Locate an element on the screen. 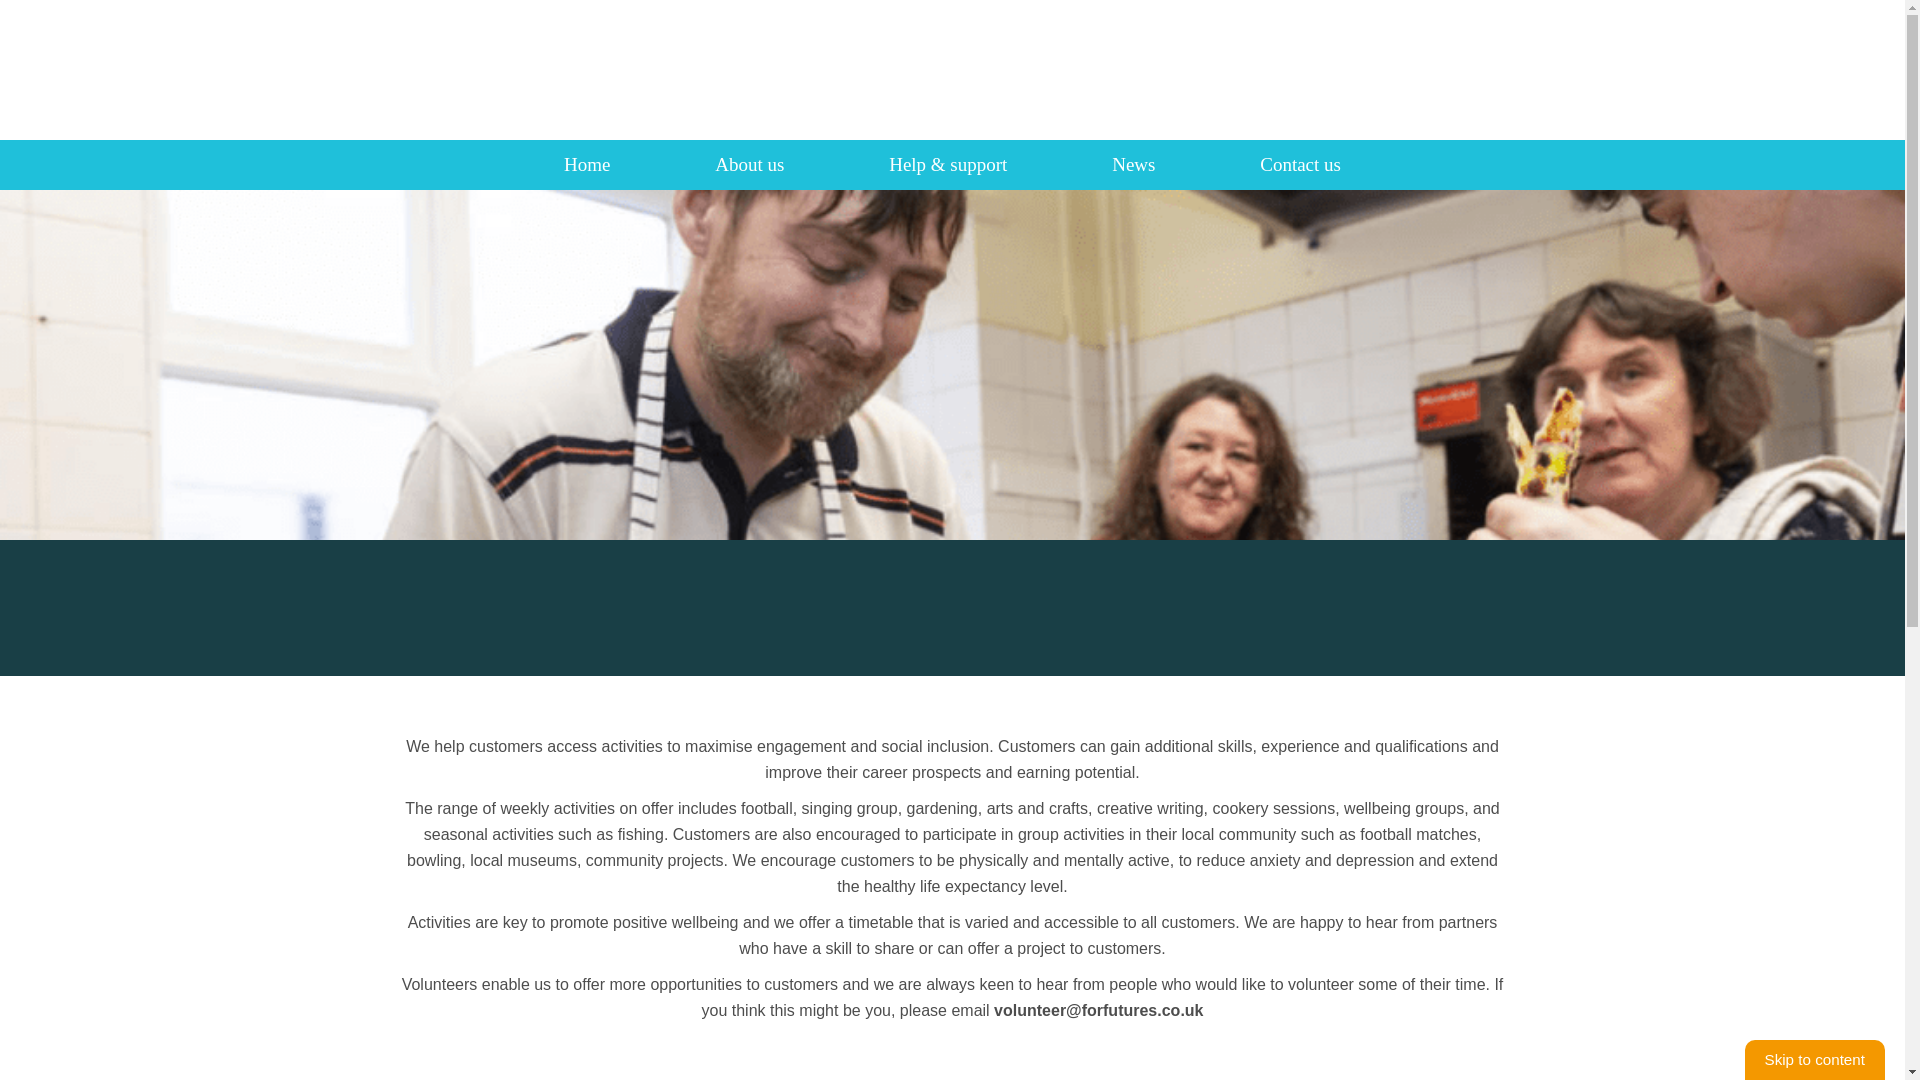  Home is located at coordinates (587, 164).